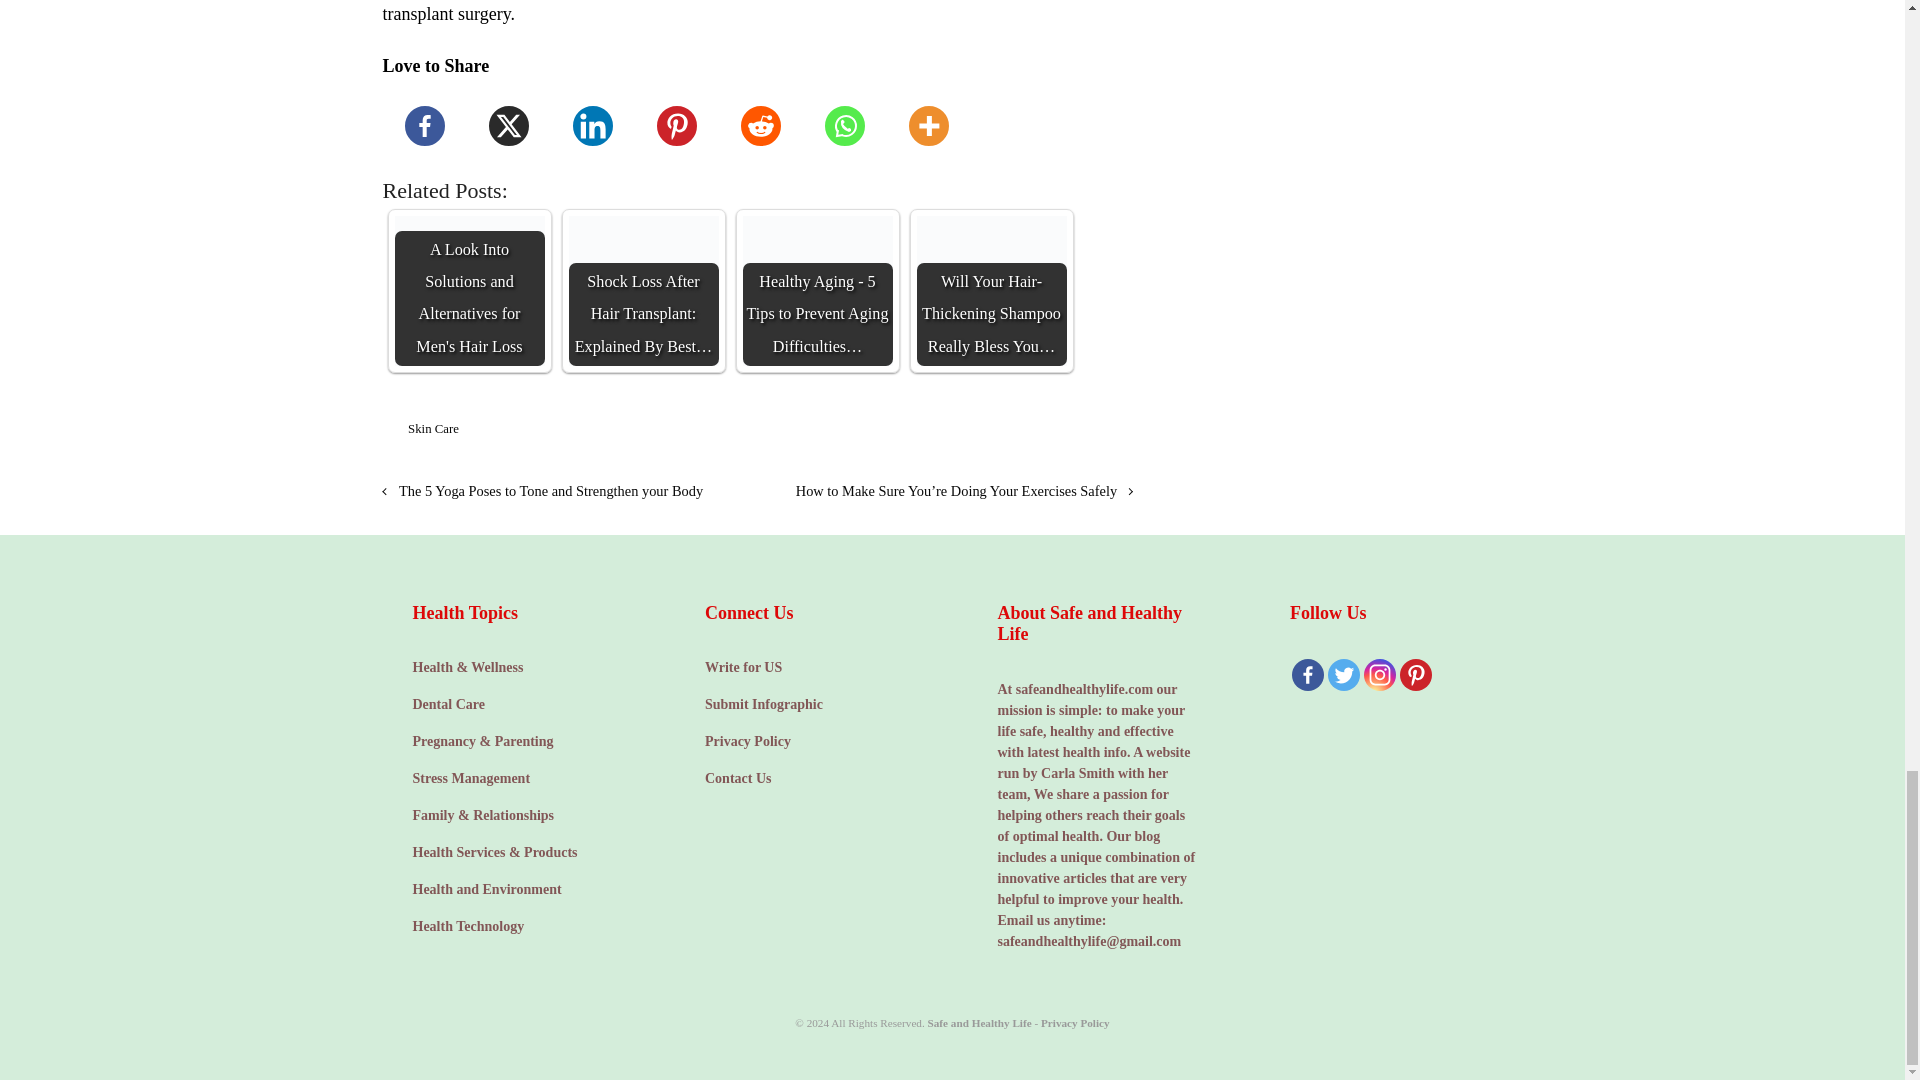 The image size is (1920, 1080). What do you see at coordinates (592, 126) in the screenshot?
I see `Linkedin` at bounding box center [592, 126].